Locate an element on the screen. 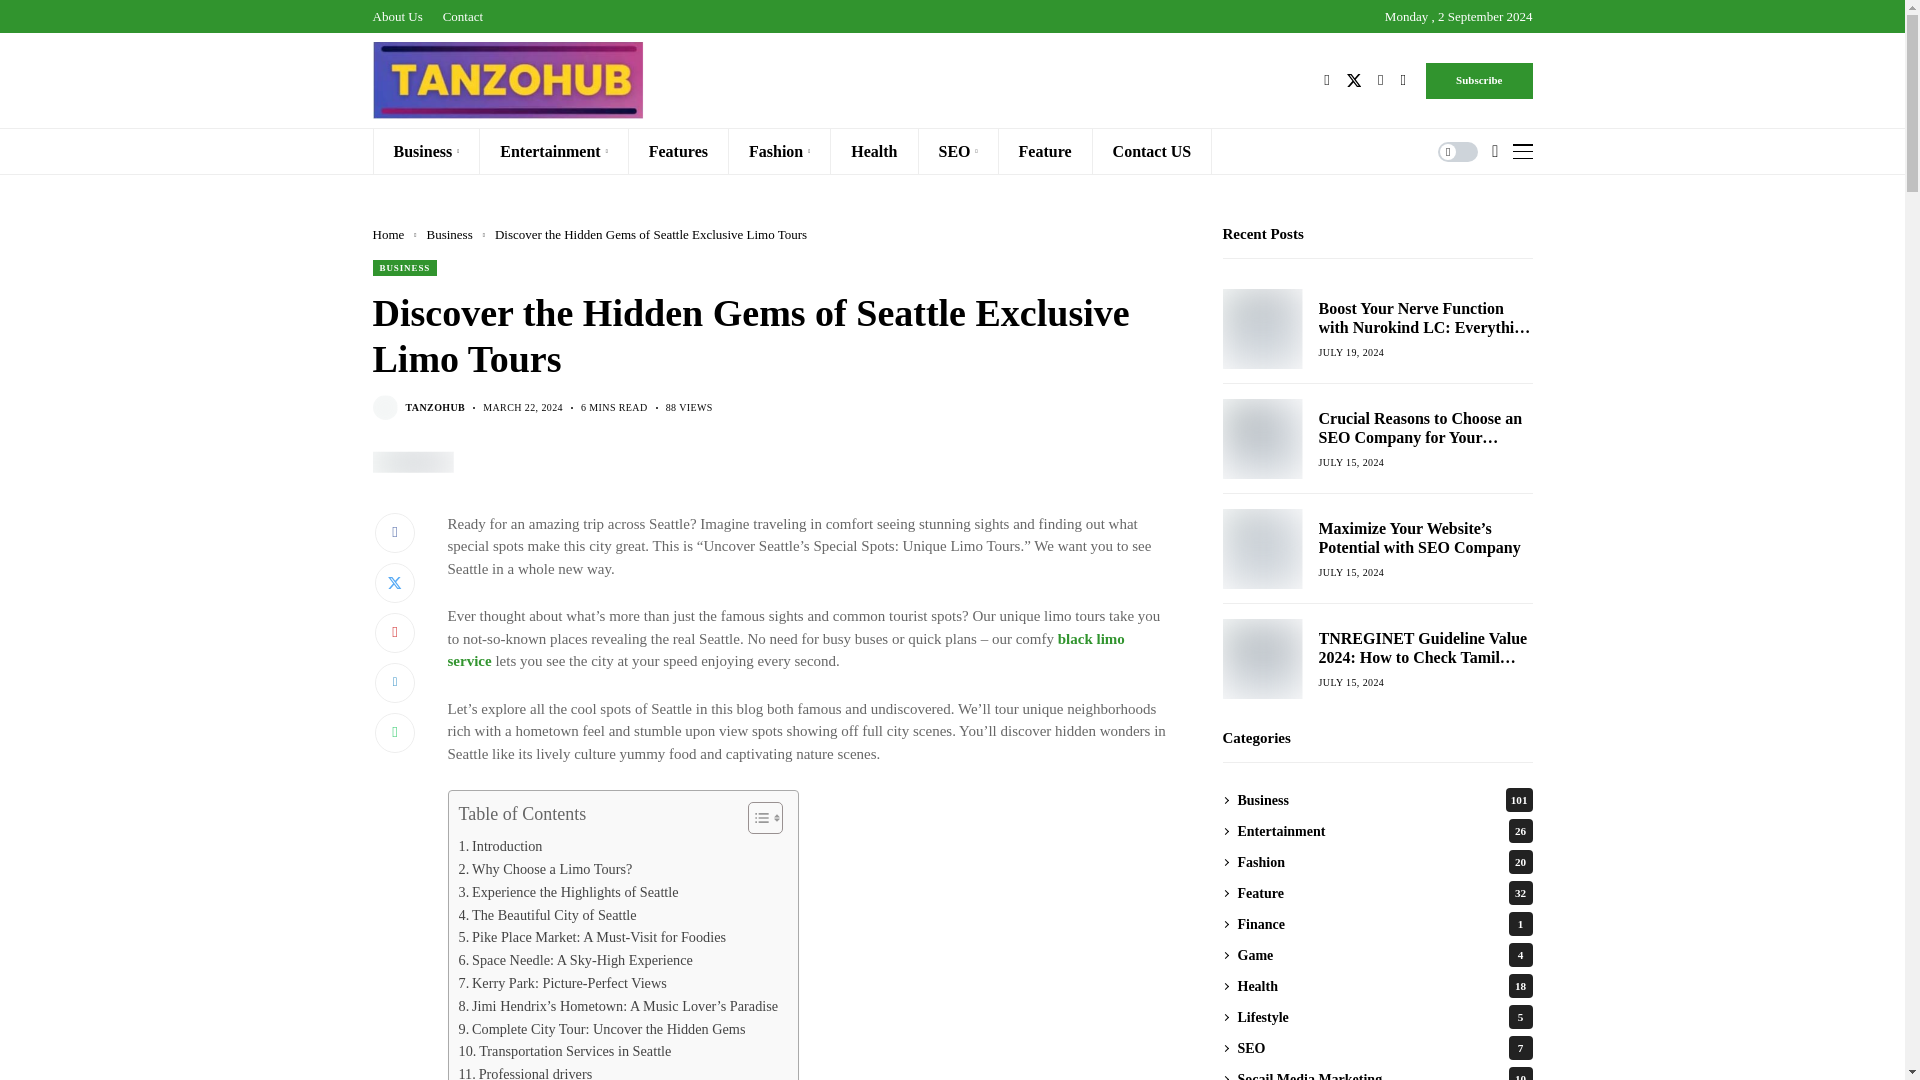 This screenshot has width=1920, height=1080. Feature is located at coordinates (1045, 150).